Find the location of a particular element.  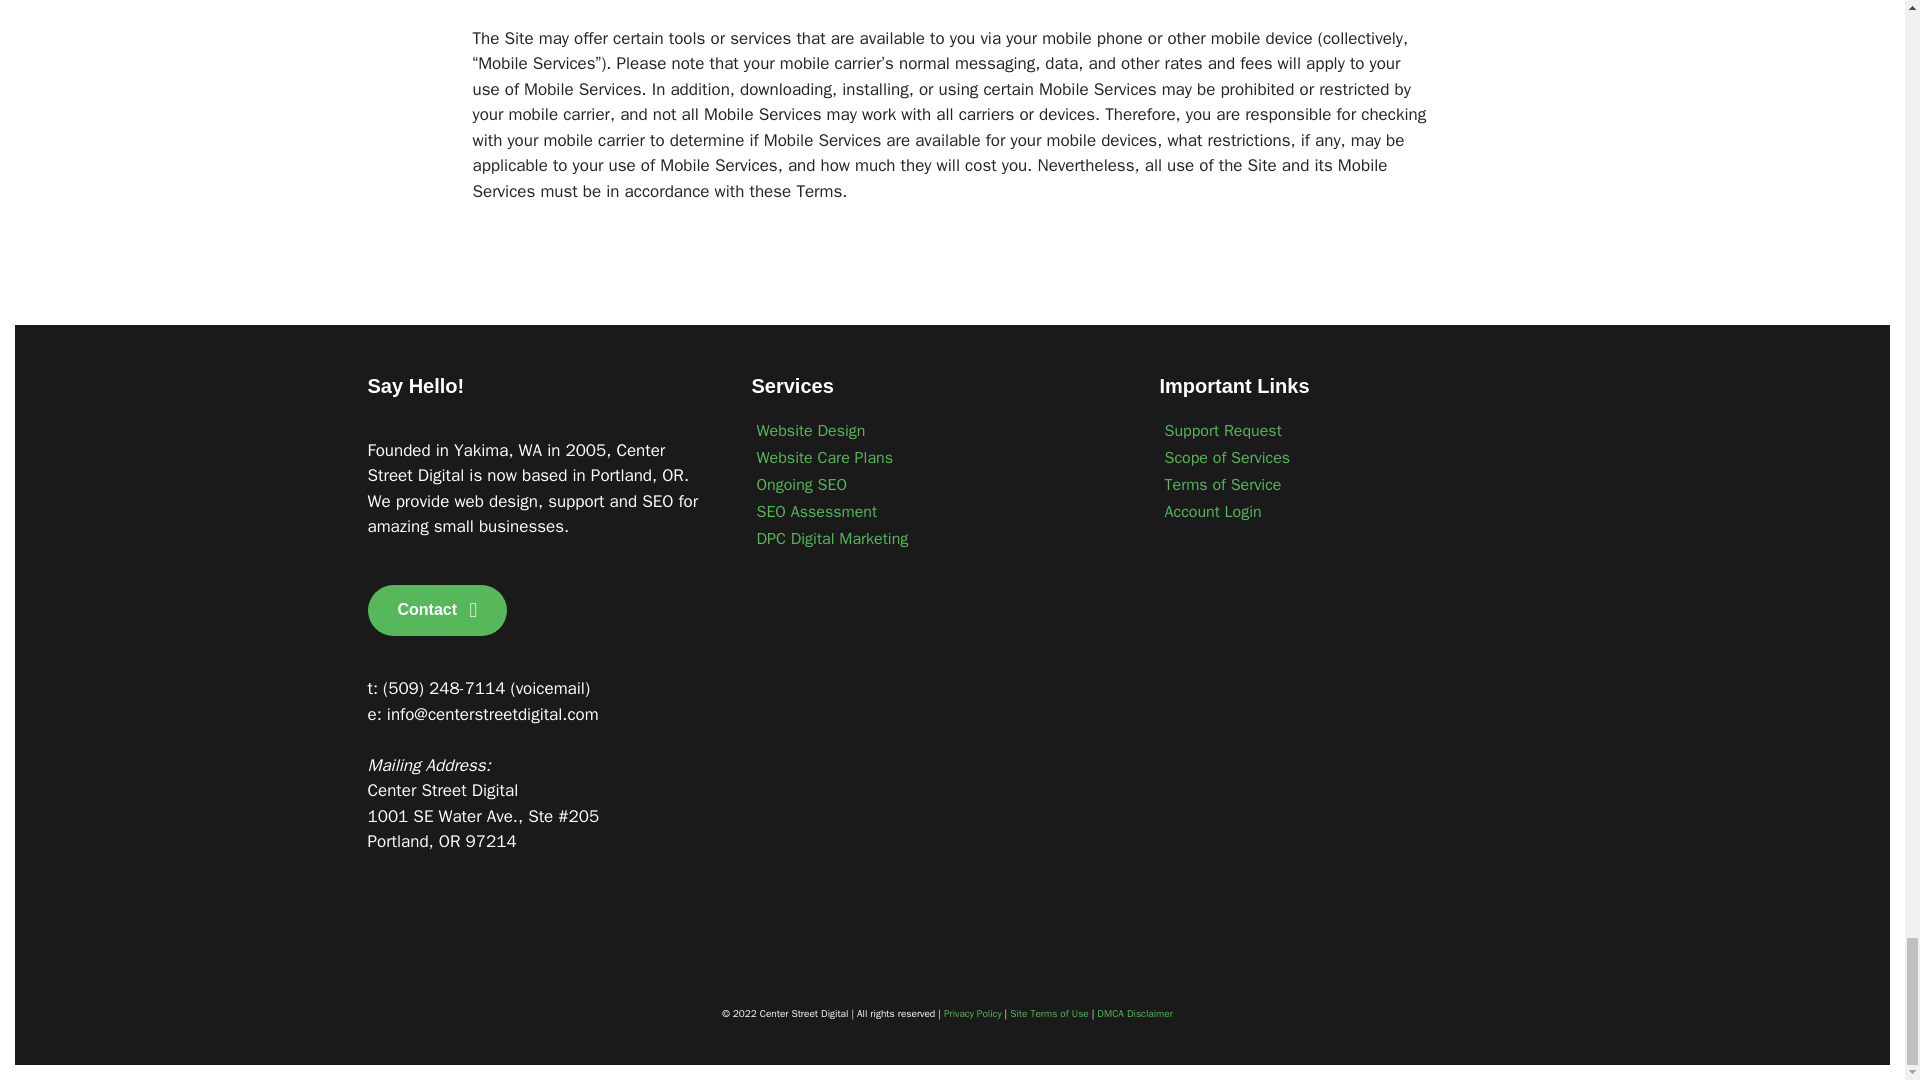

Terms of Service is located at coordinates (1340, 484).